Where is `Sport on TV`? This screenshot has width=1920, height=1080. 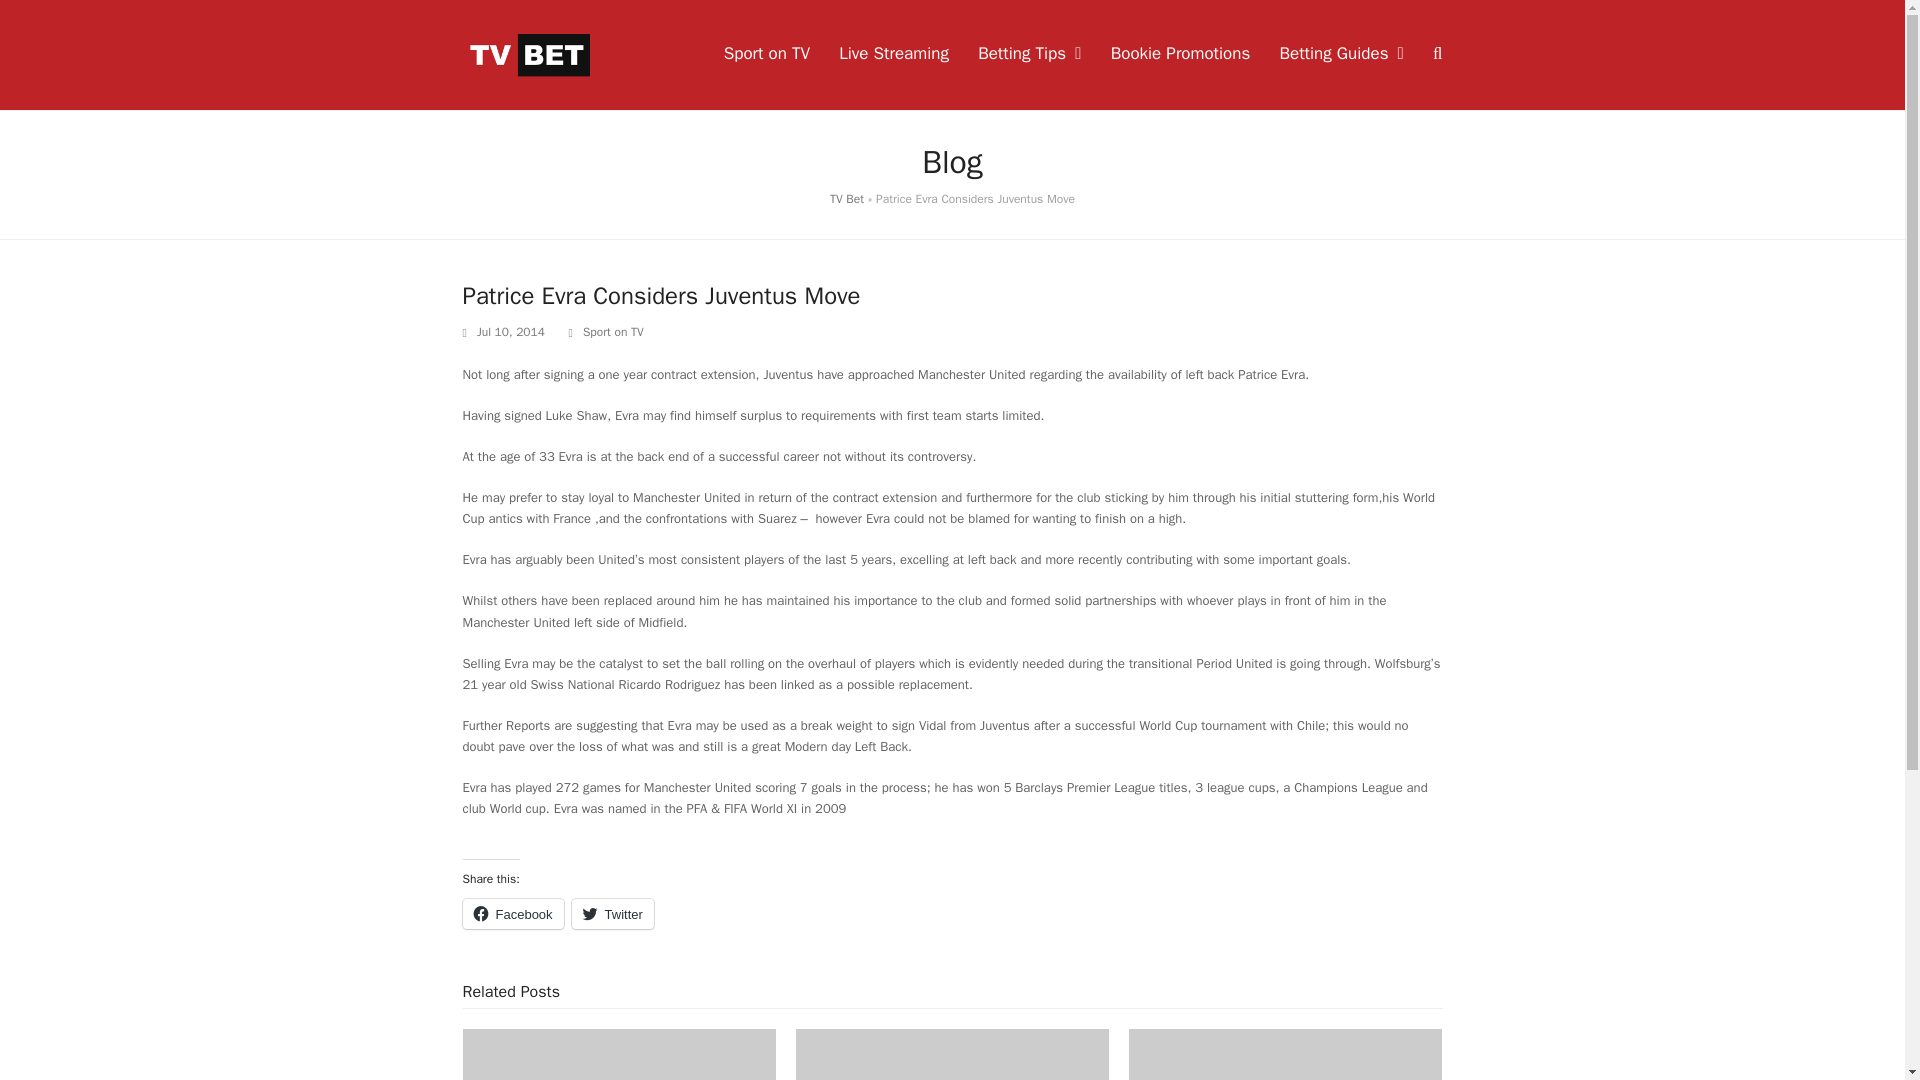
Sport on TV is located at coordinates (613, 332).